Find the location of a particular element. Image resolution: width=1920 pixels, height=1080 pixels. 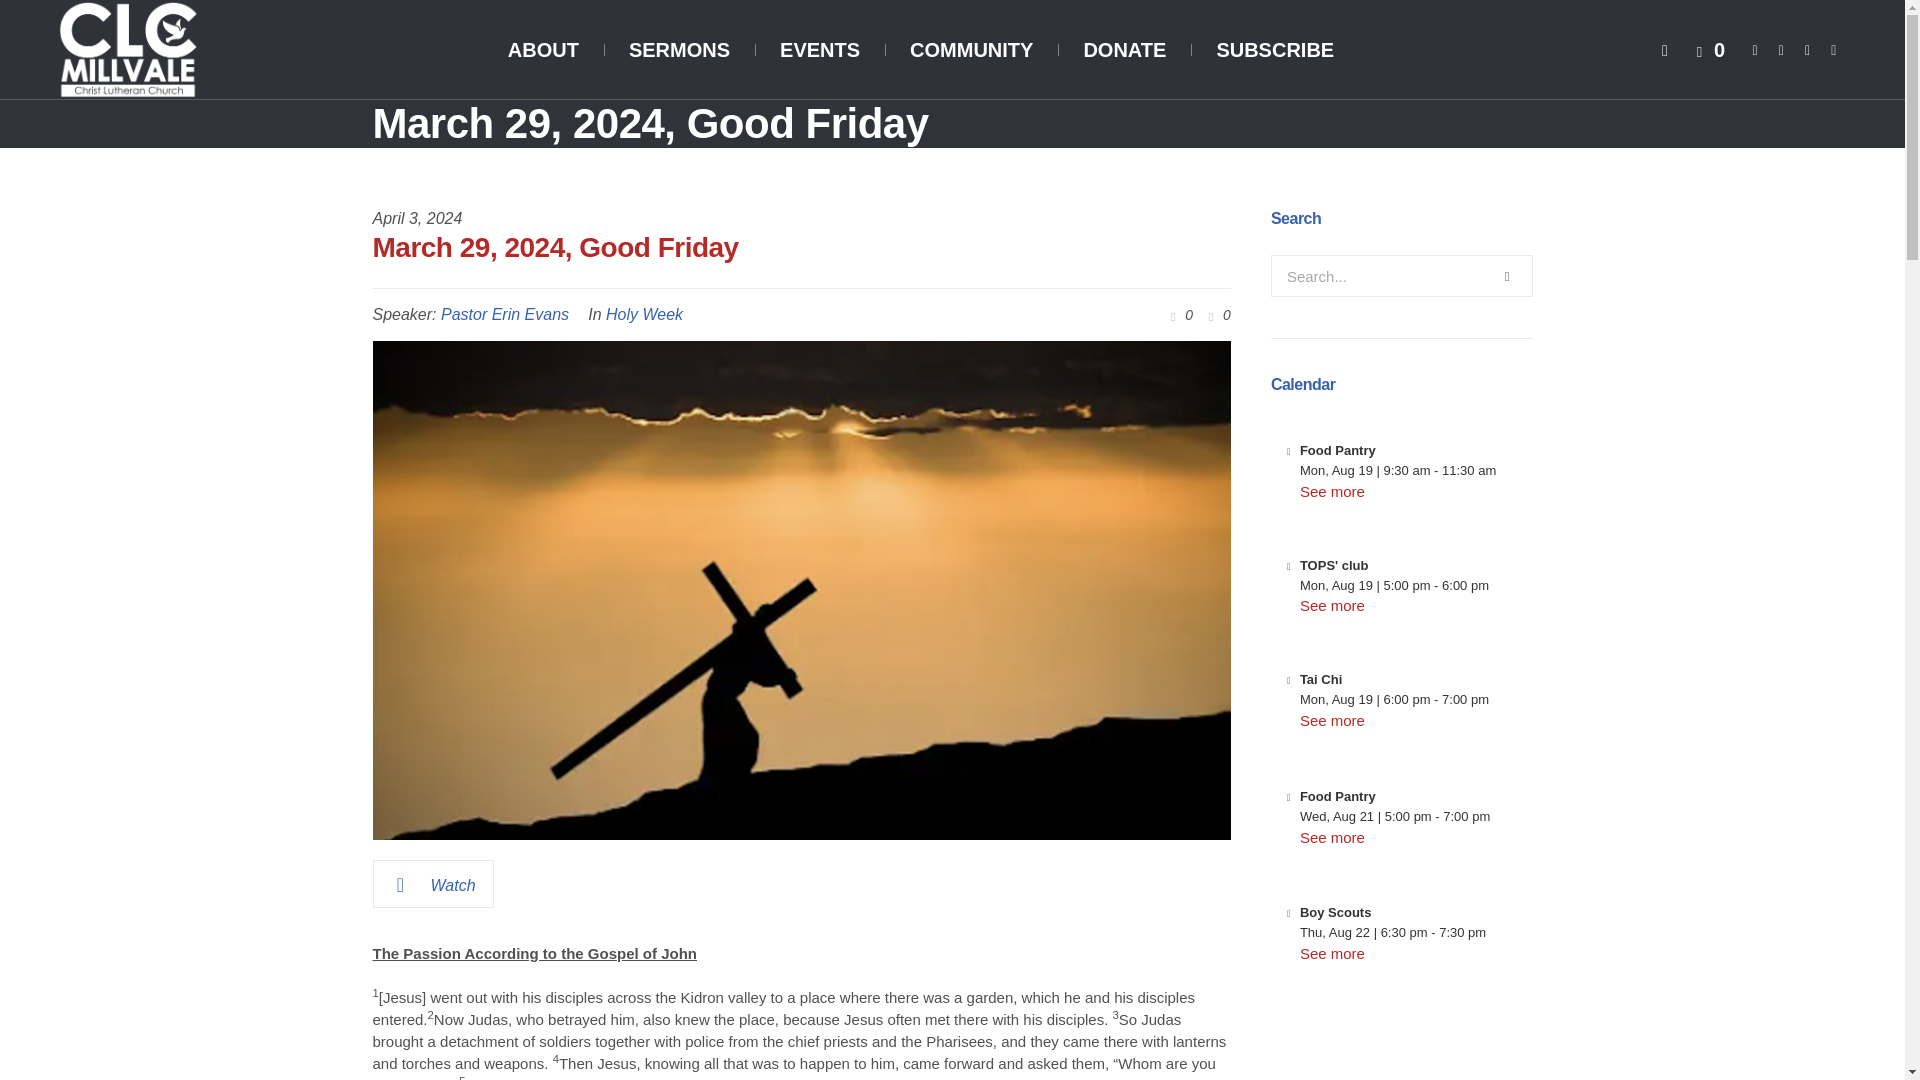

Holy Week is located at coordinates (644, 314).